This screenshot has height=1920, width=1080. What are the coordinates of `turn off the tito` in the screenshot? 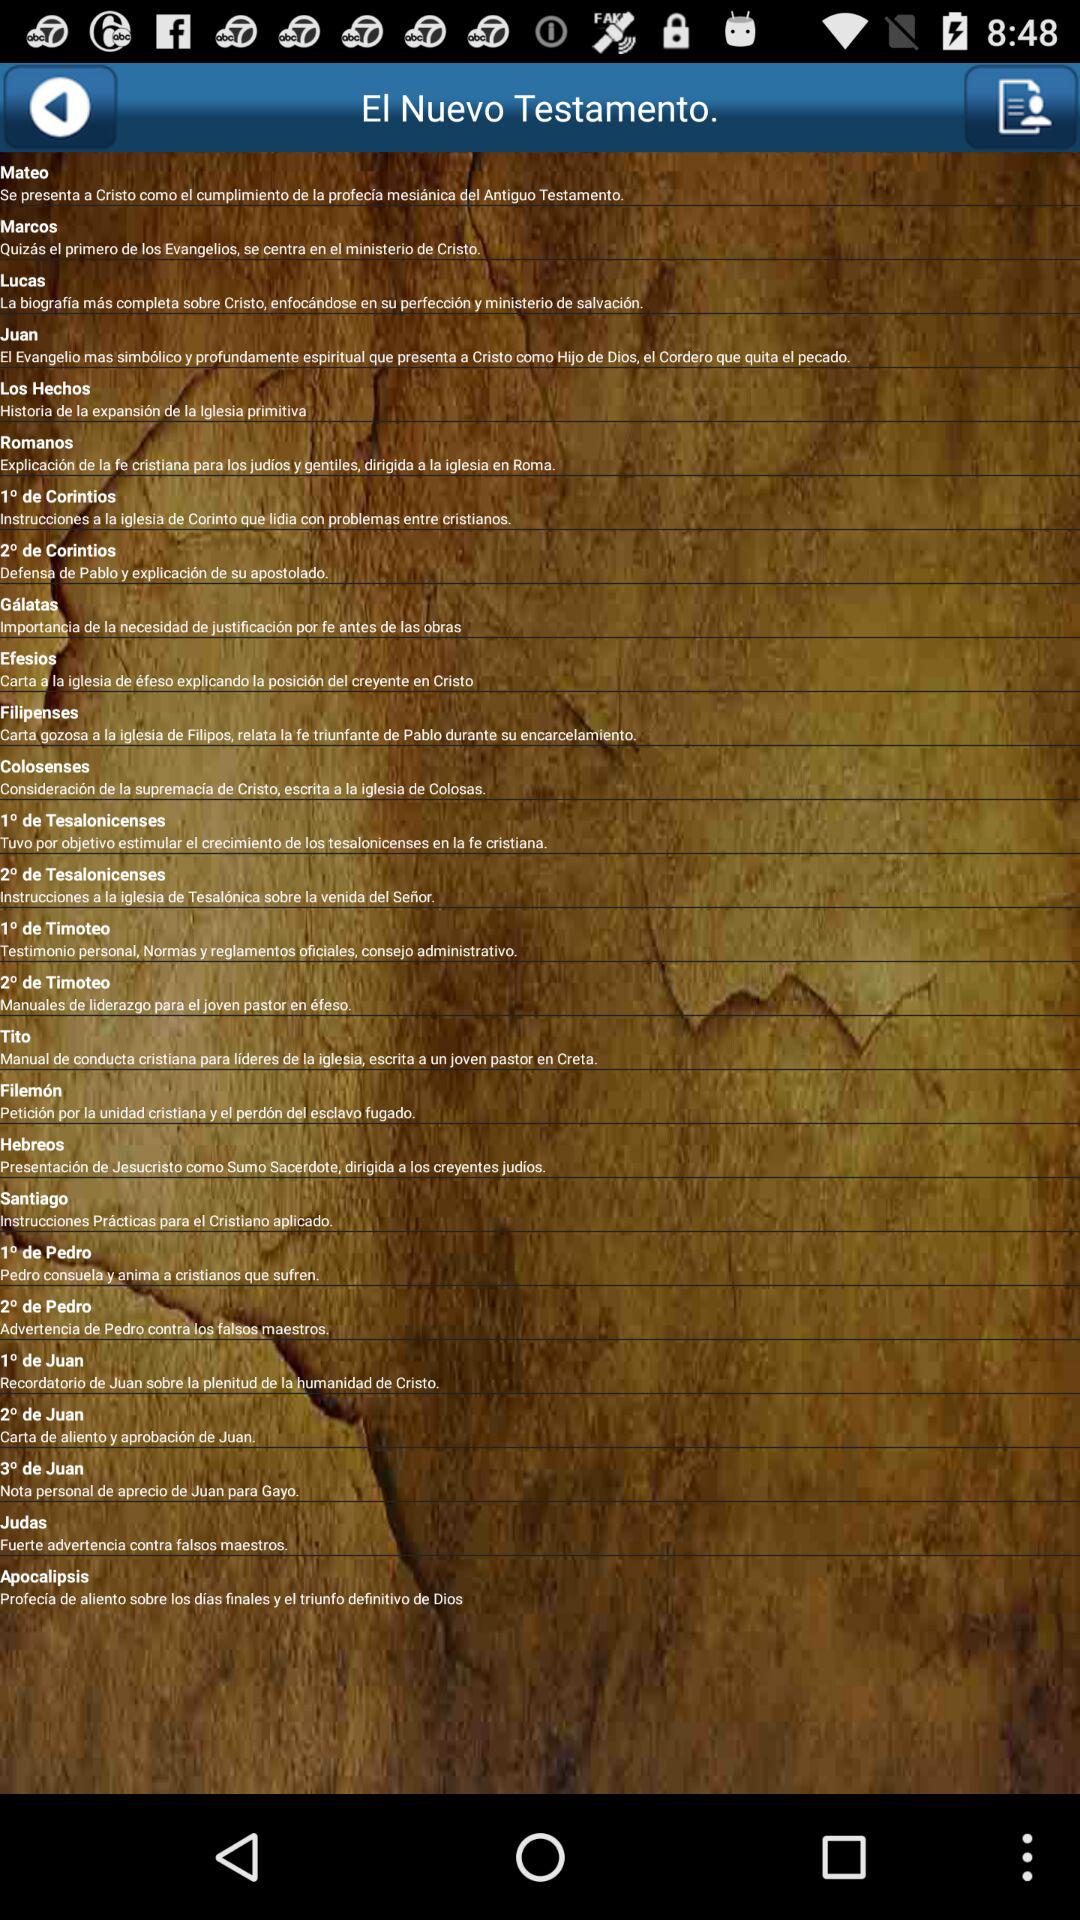 It's located at (540, 1032).